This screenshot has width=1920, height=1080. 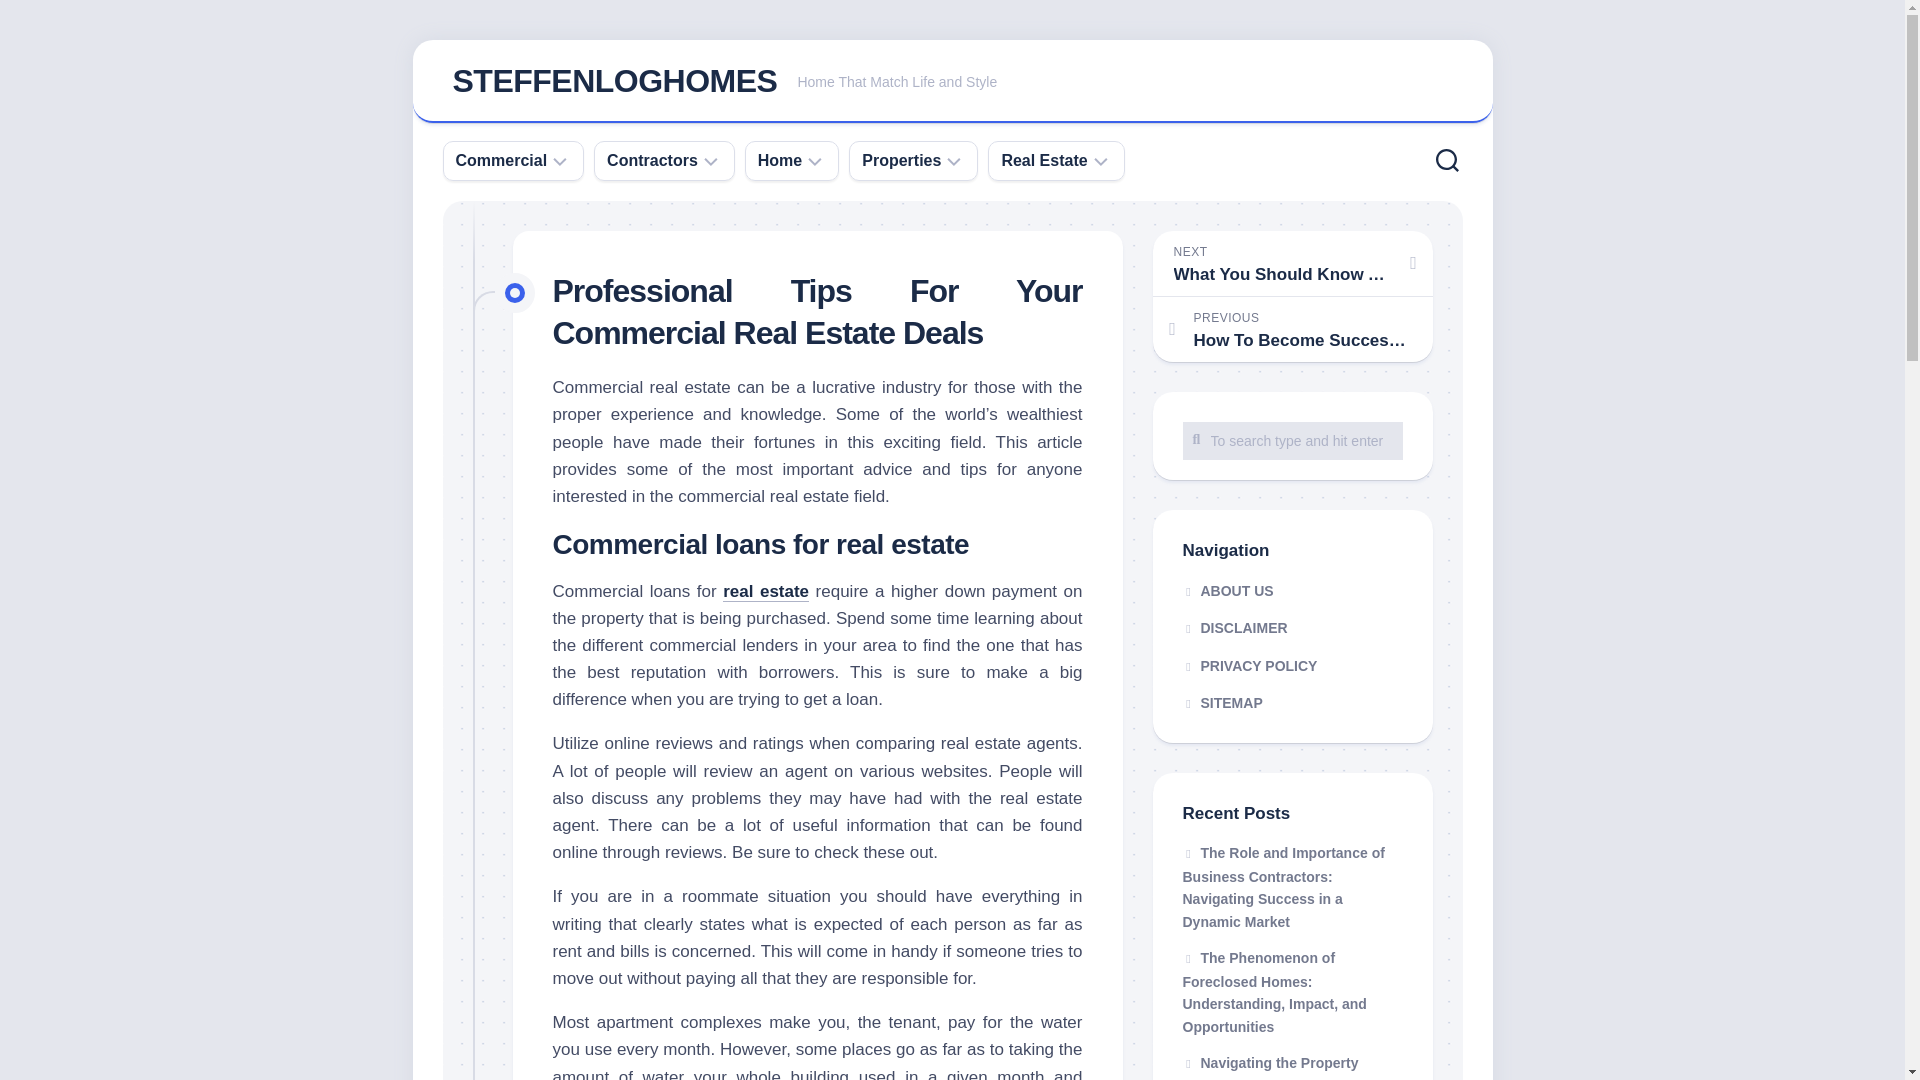 What do you see at coordinates (502, 160) in the screenshot?
I see `Commercial` at bounding box center [502, 160].